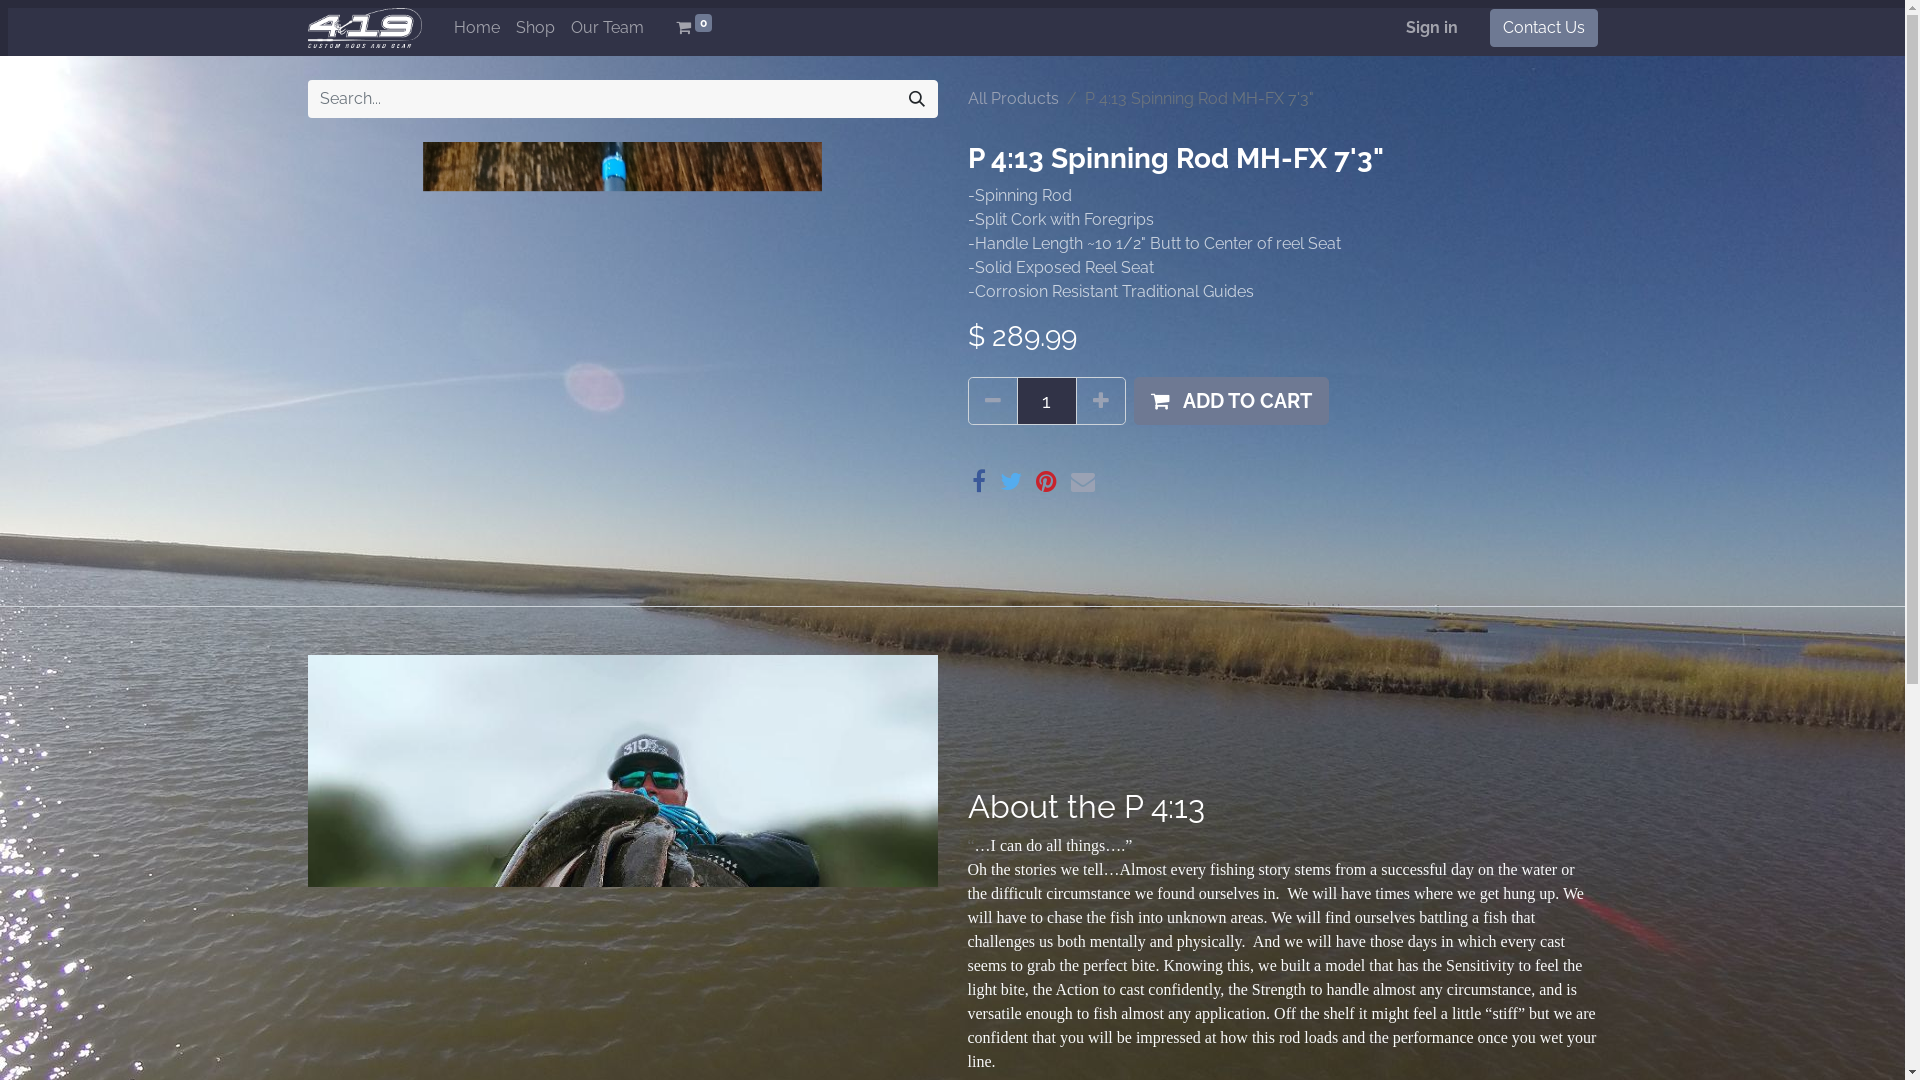  Describe the element at coordinates (1432, 28) in the screenshot. I see `Sign in` at that location.